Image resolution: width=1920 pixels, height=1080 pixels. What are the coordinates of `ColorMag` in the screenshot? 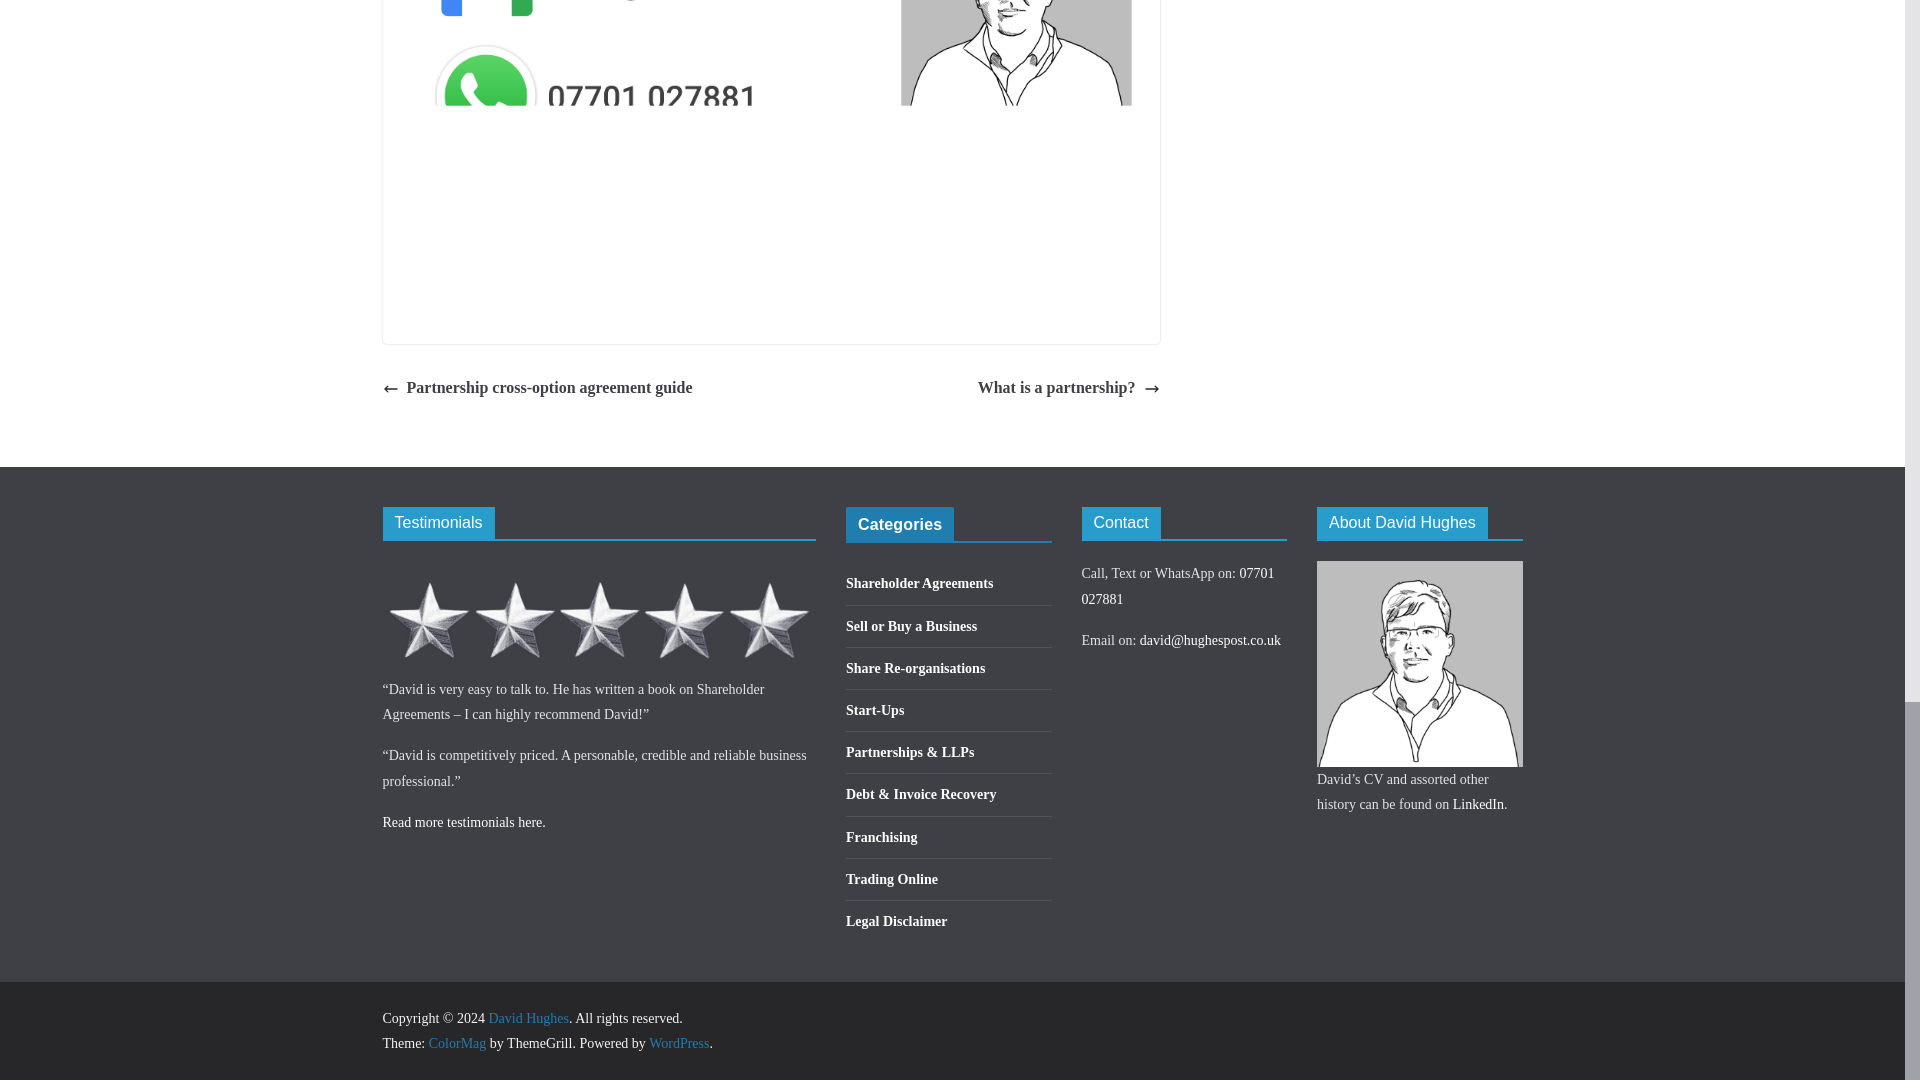 It's located at (458, 1042).